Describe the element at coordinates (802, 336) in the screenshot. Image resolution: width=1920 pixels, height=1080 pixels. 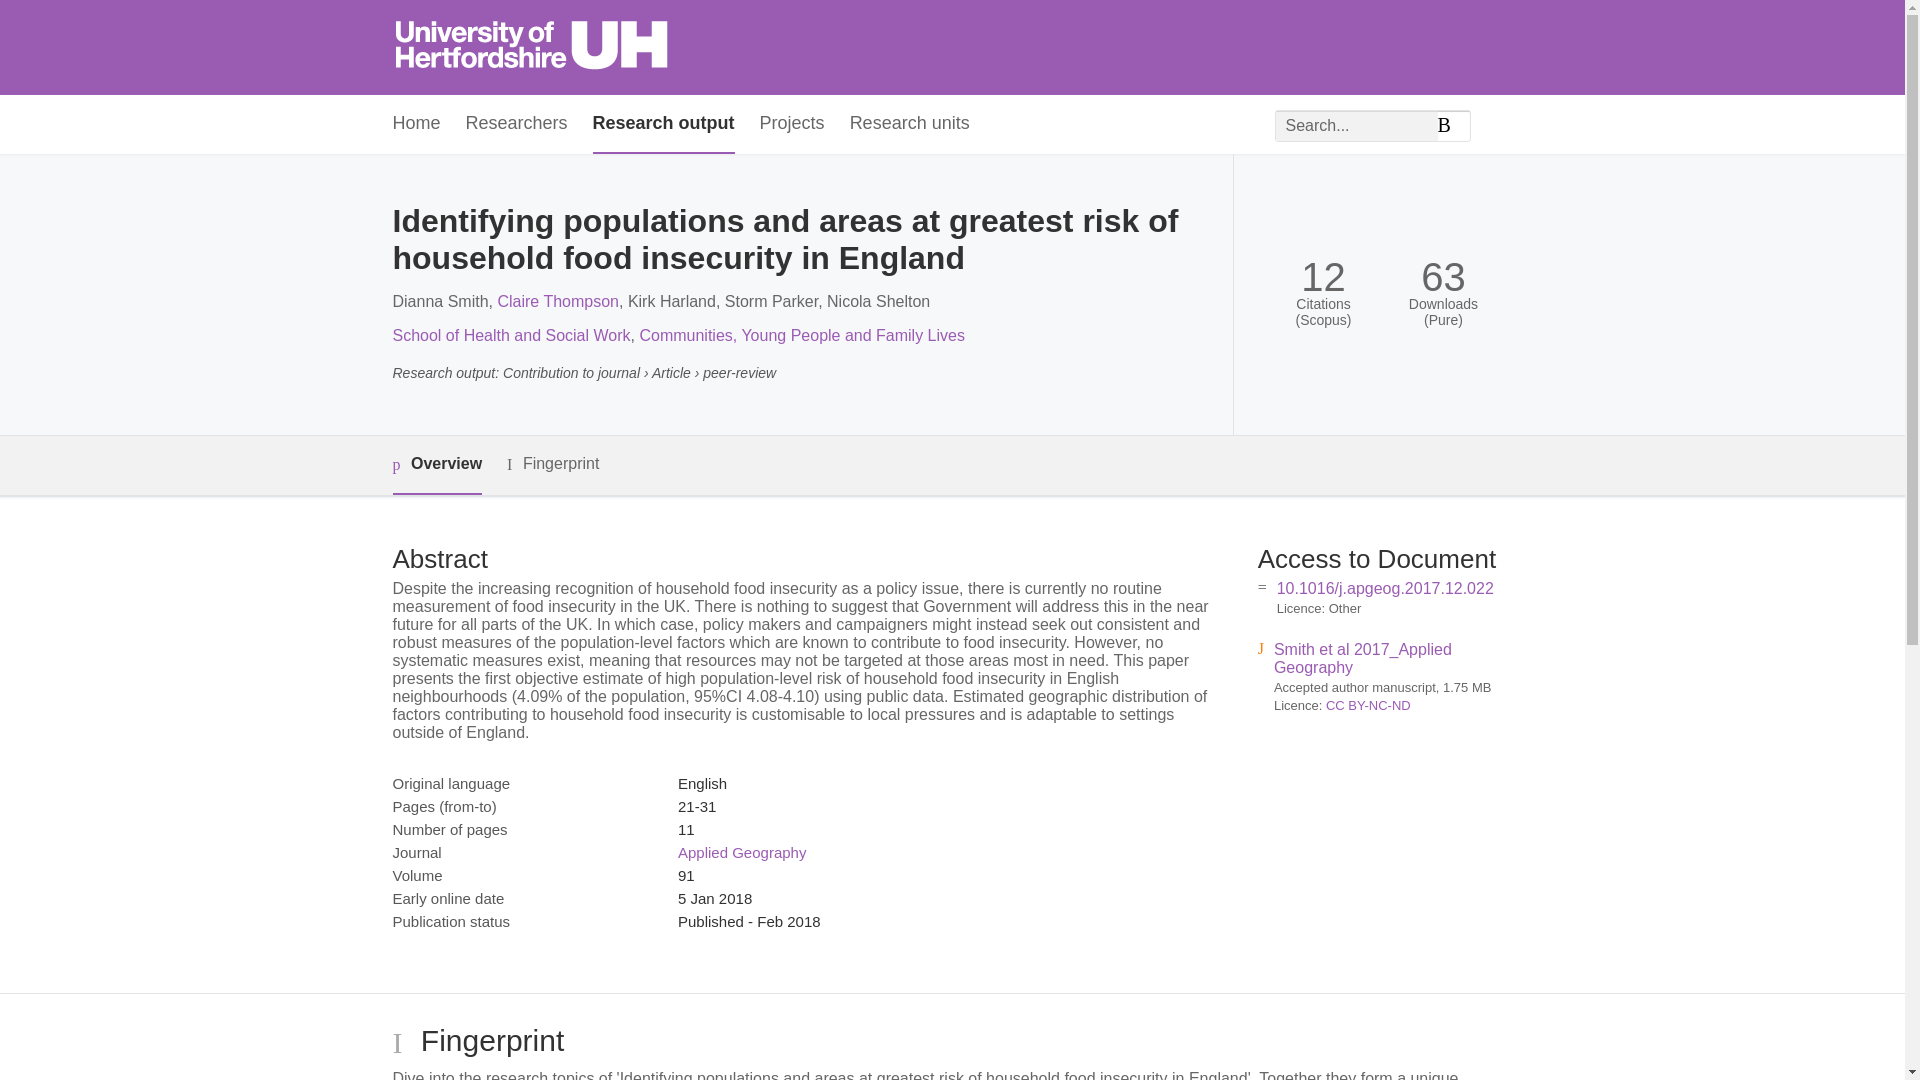
I see `Communities, Young People and Family Lives` at that location.